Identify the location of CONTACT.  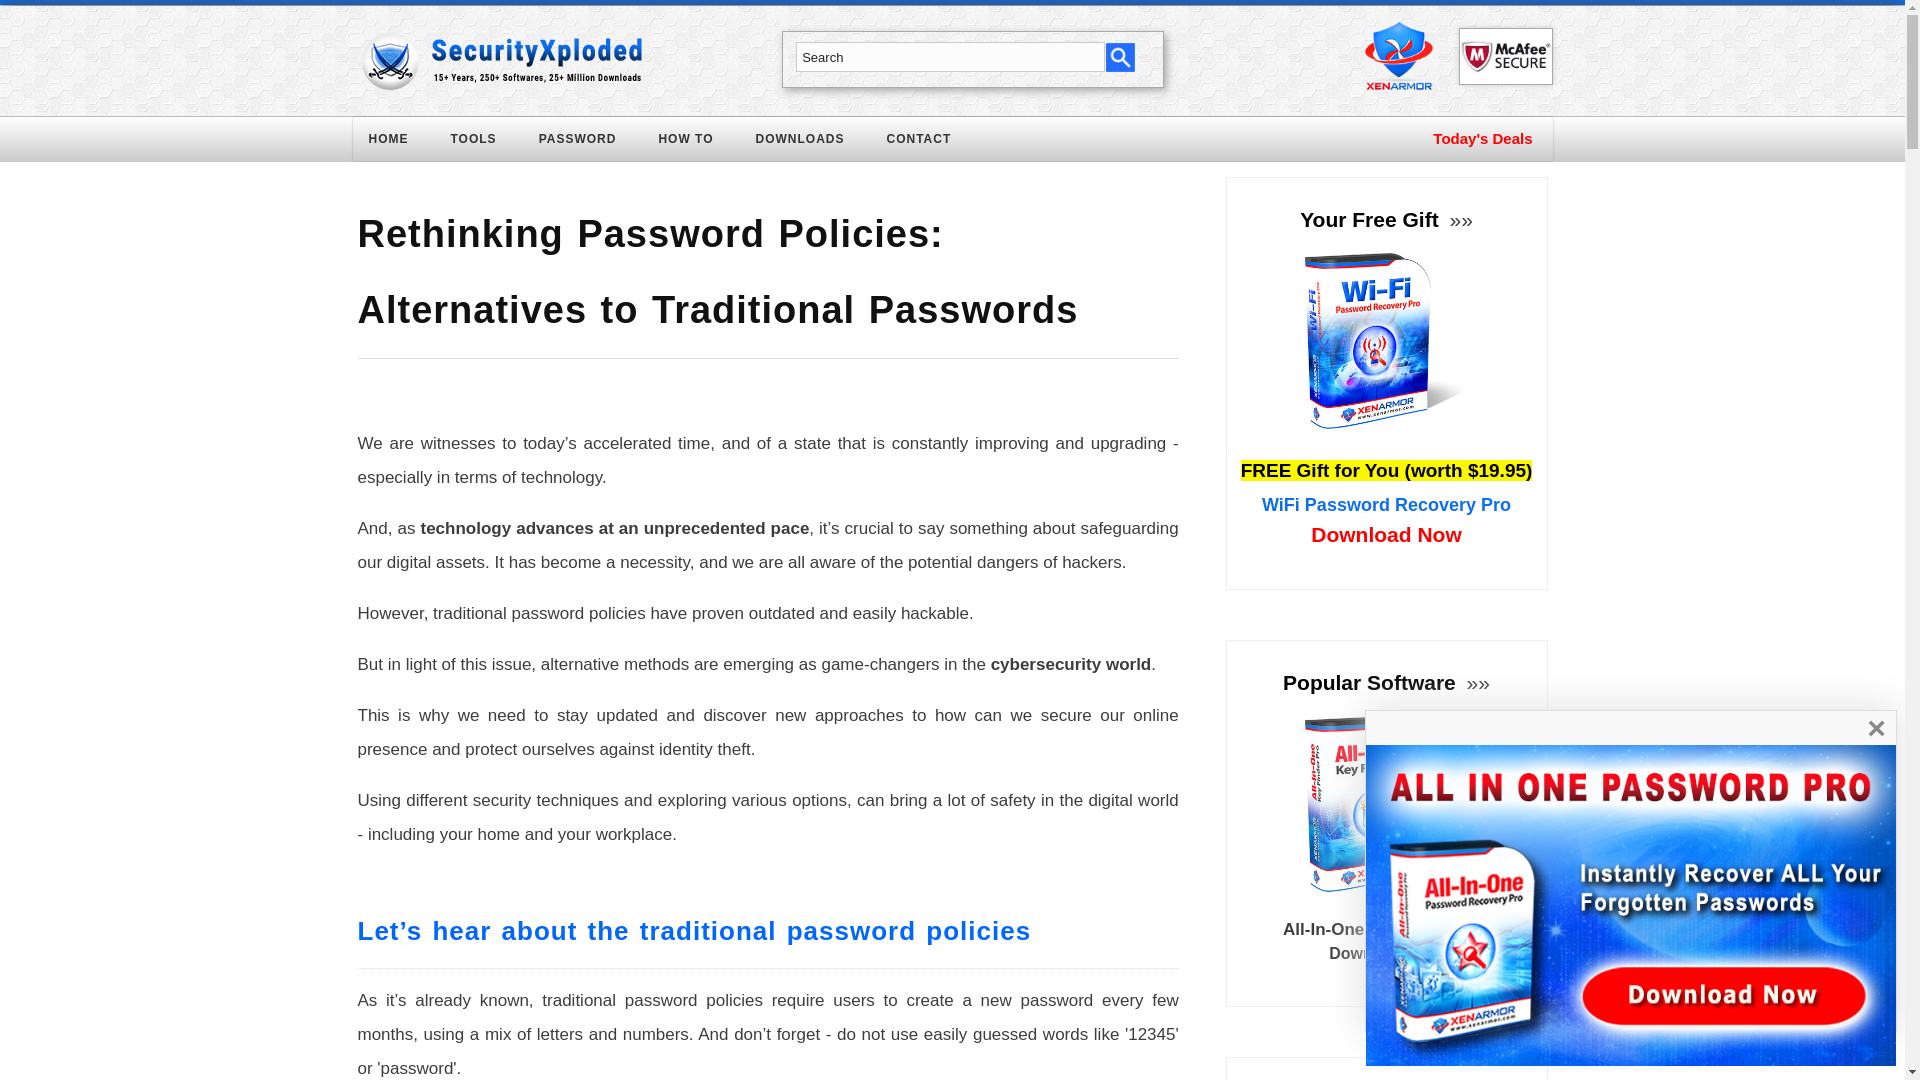
(932, 143).